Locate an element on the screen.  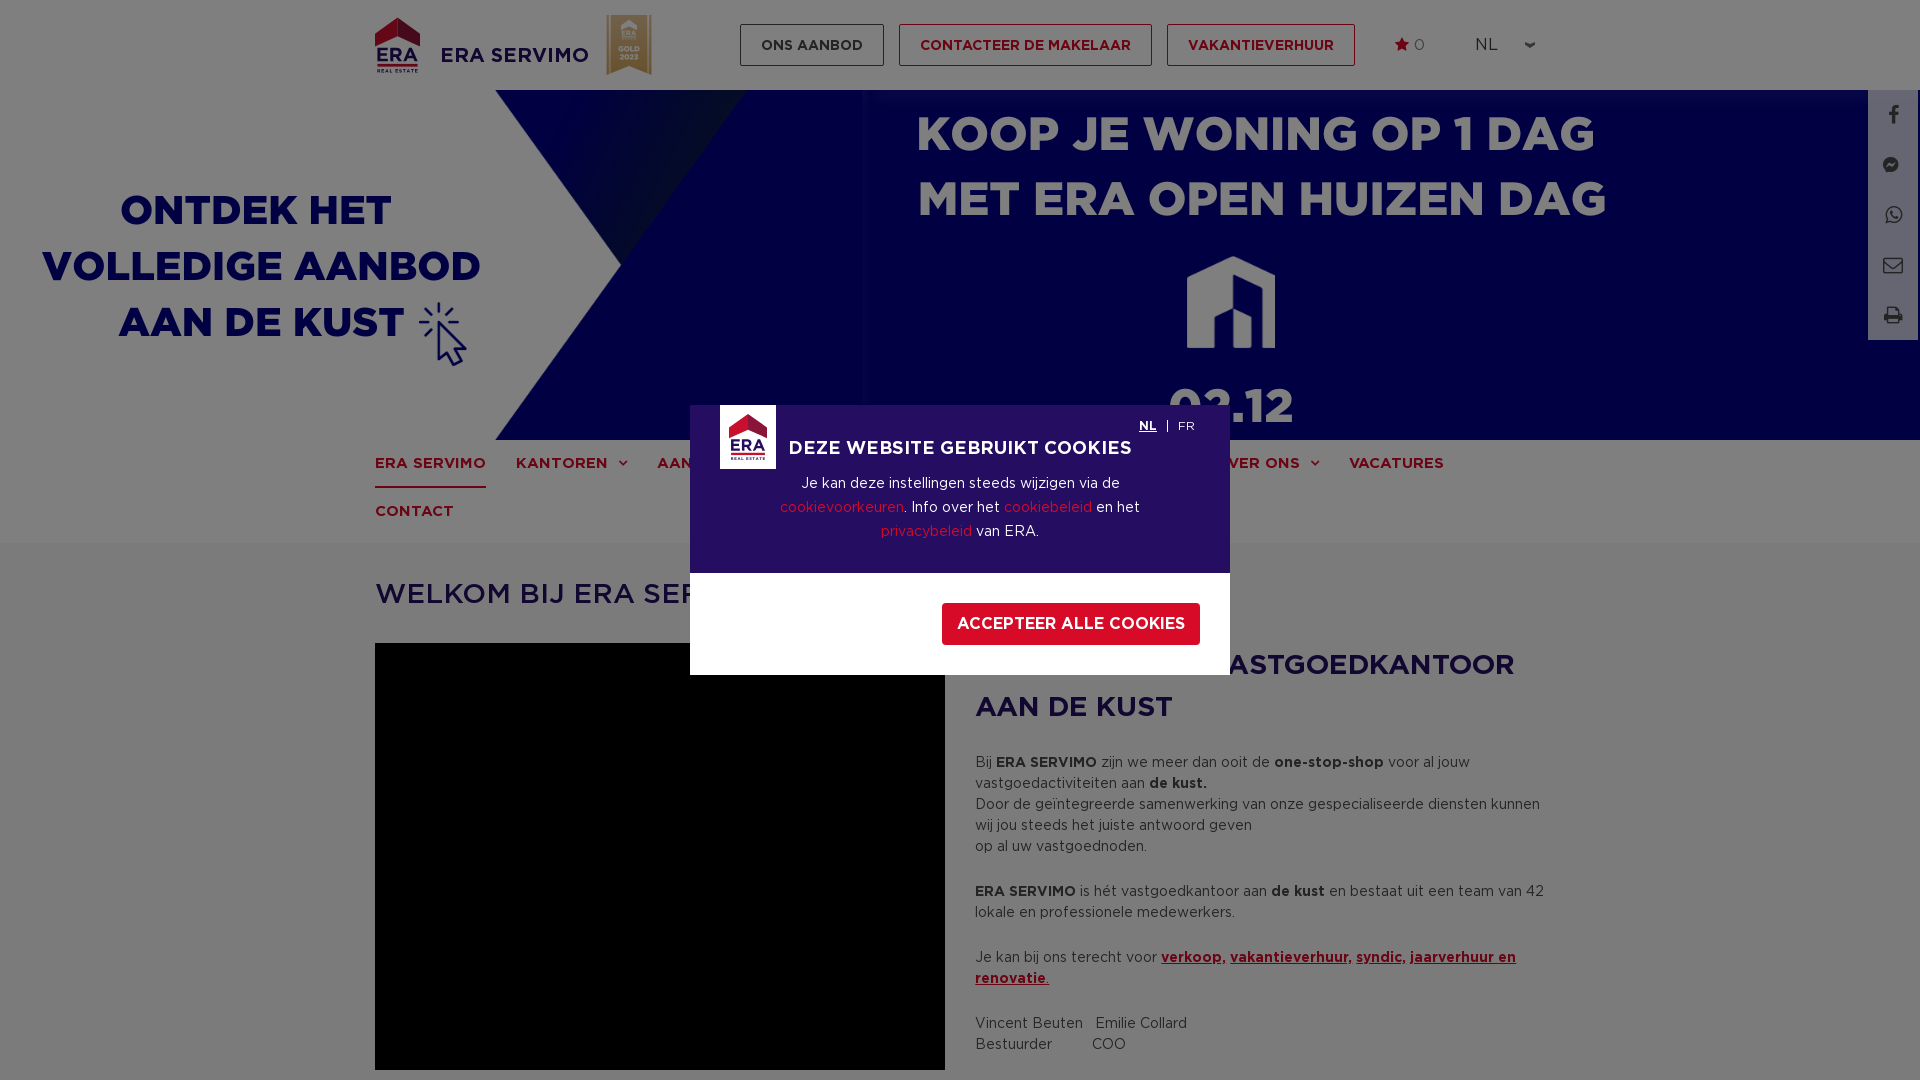
AANBOD is located at coordinates (702, 464).